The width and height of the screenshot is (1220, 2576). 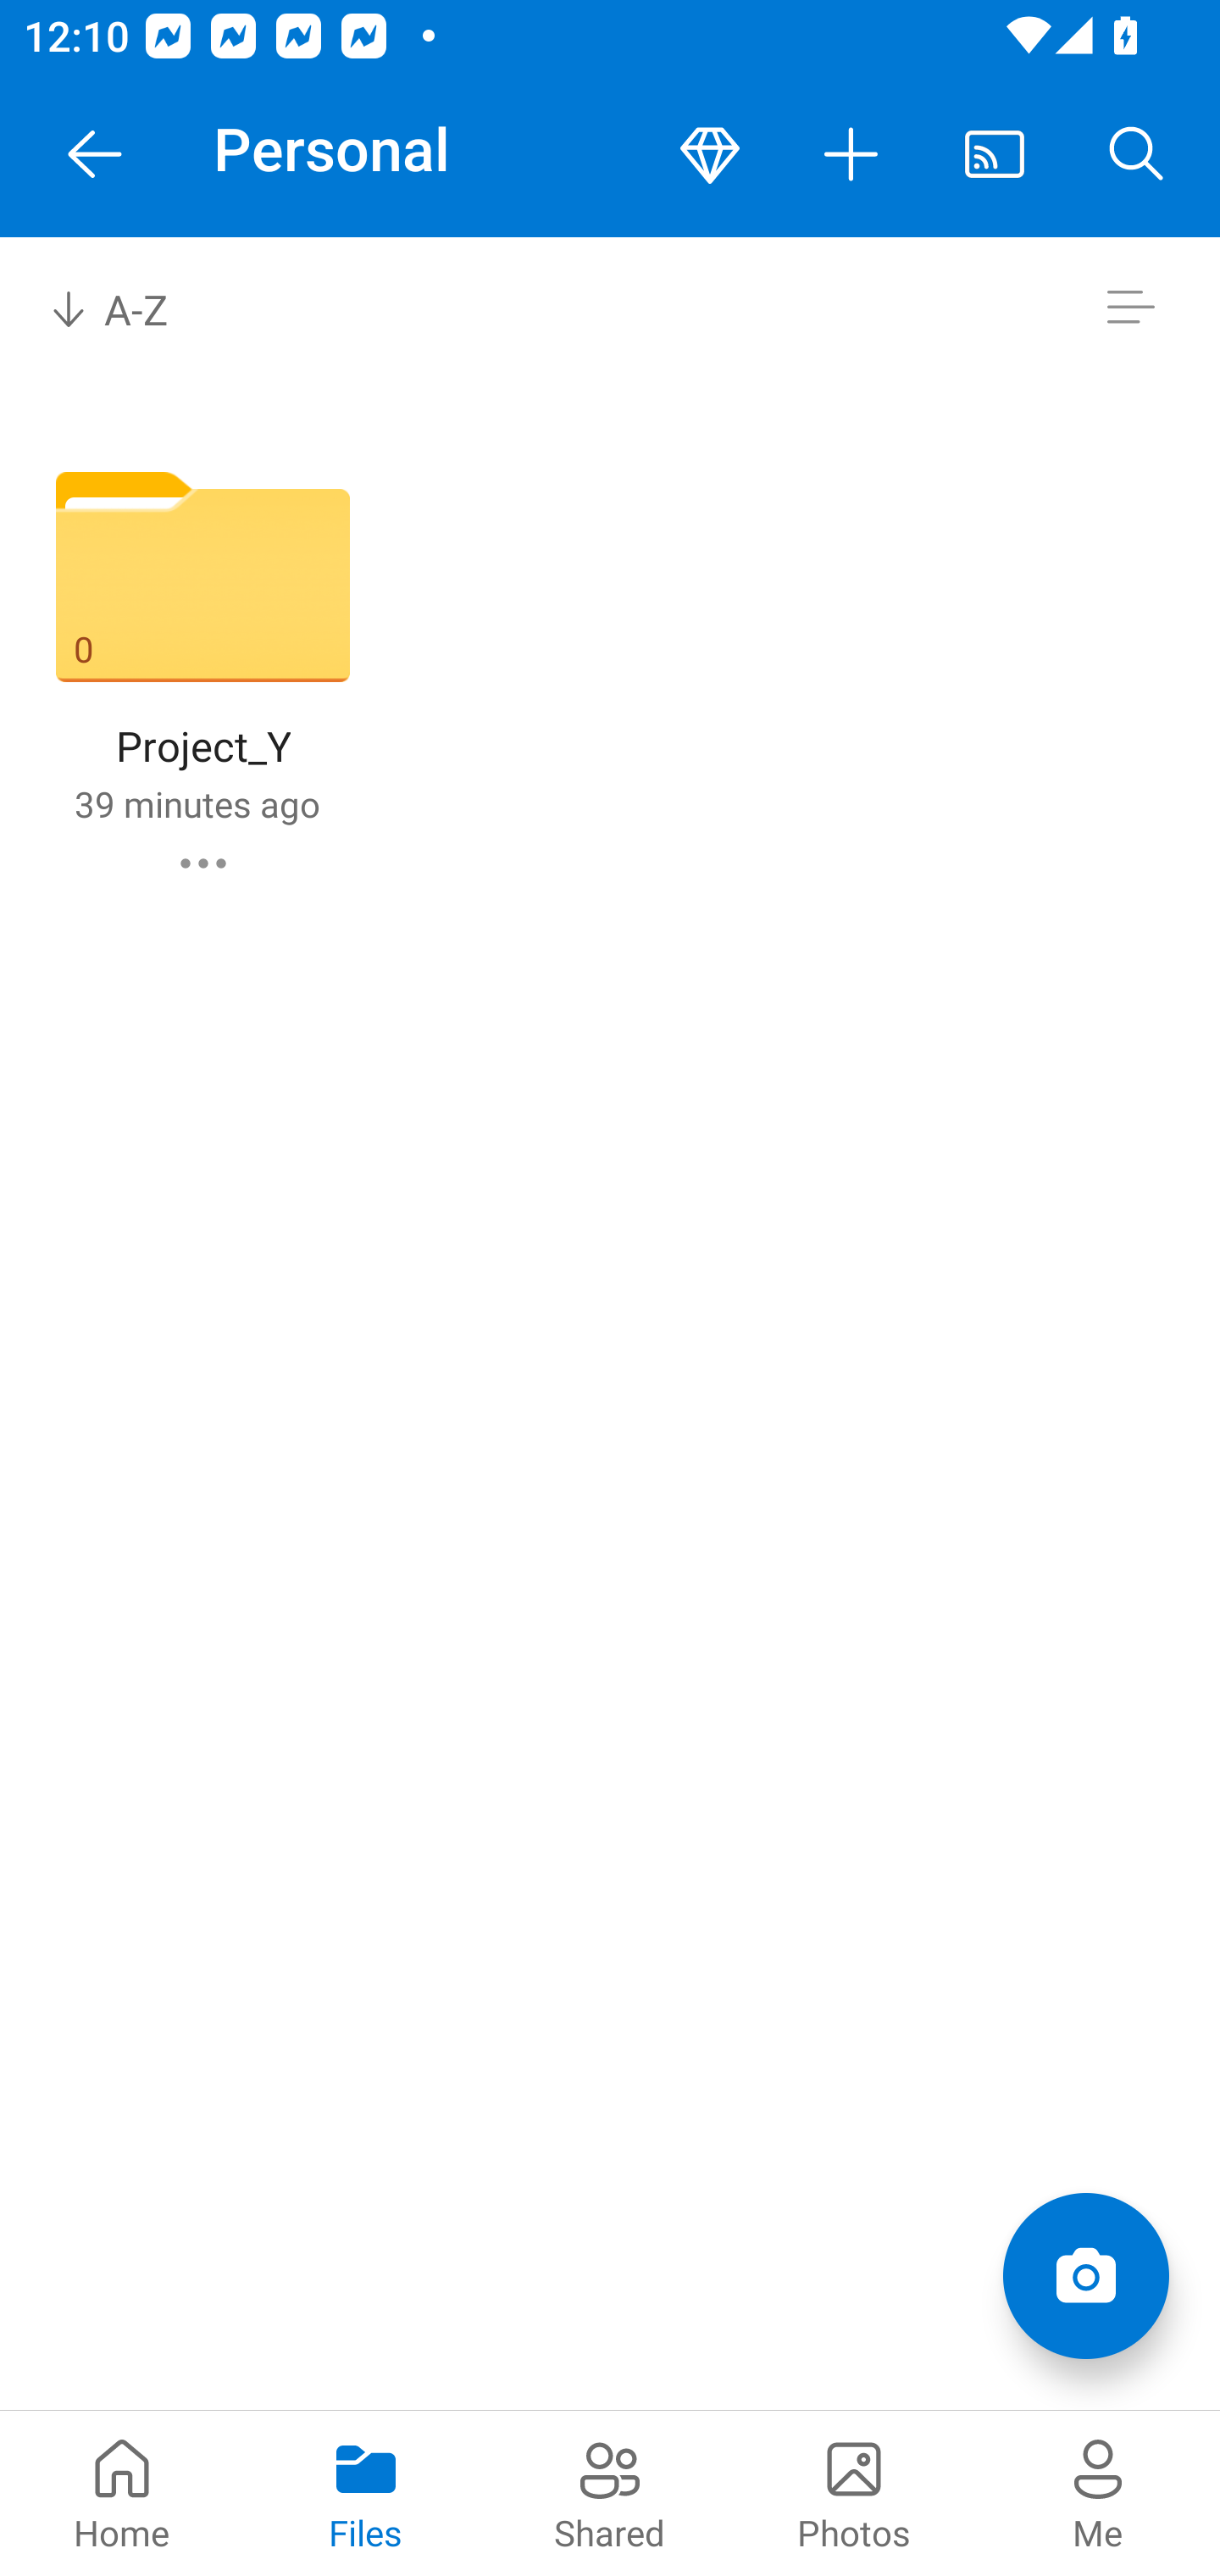 What do you see at coordinates (995, 154) in the screenshot?
I see `Cast. Disconnected` at bounding box center [995, 154].